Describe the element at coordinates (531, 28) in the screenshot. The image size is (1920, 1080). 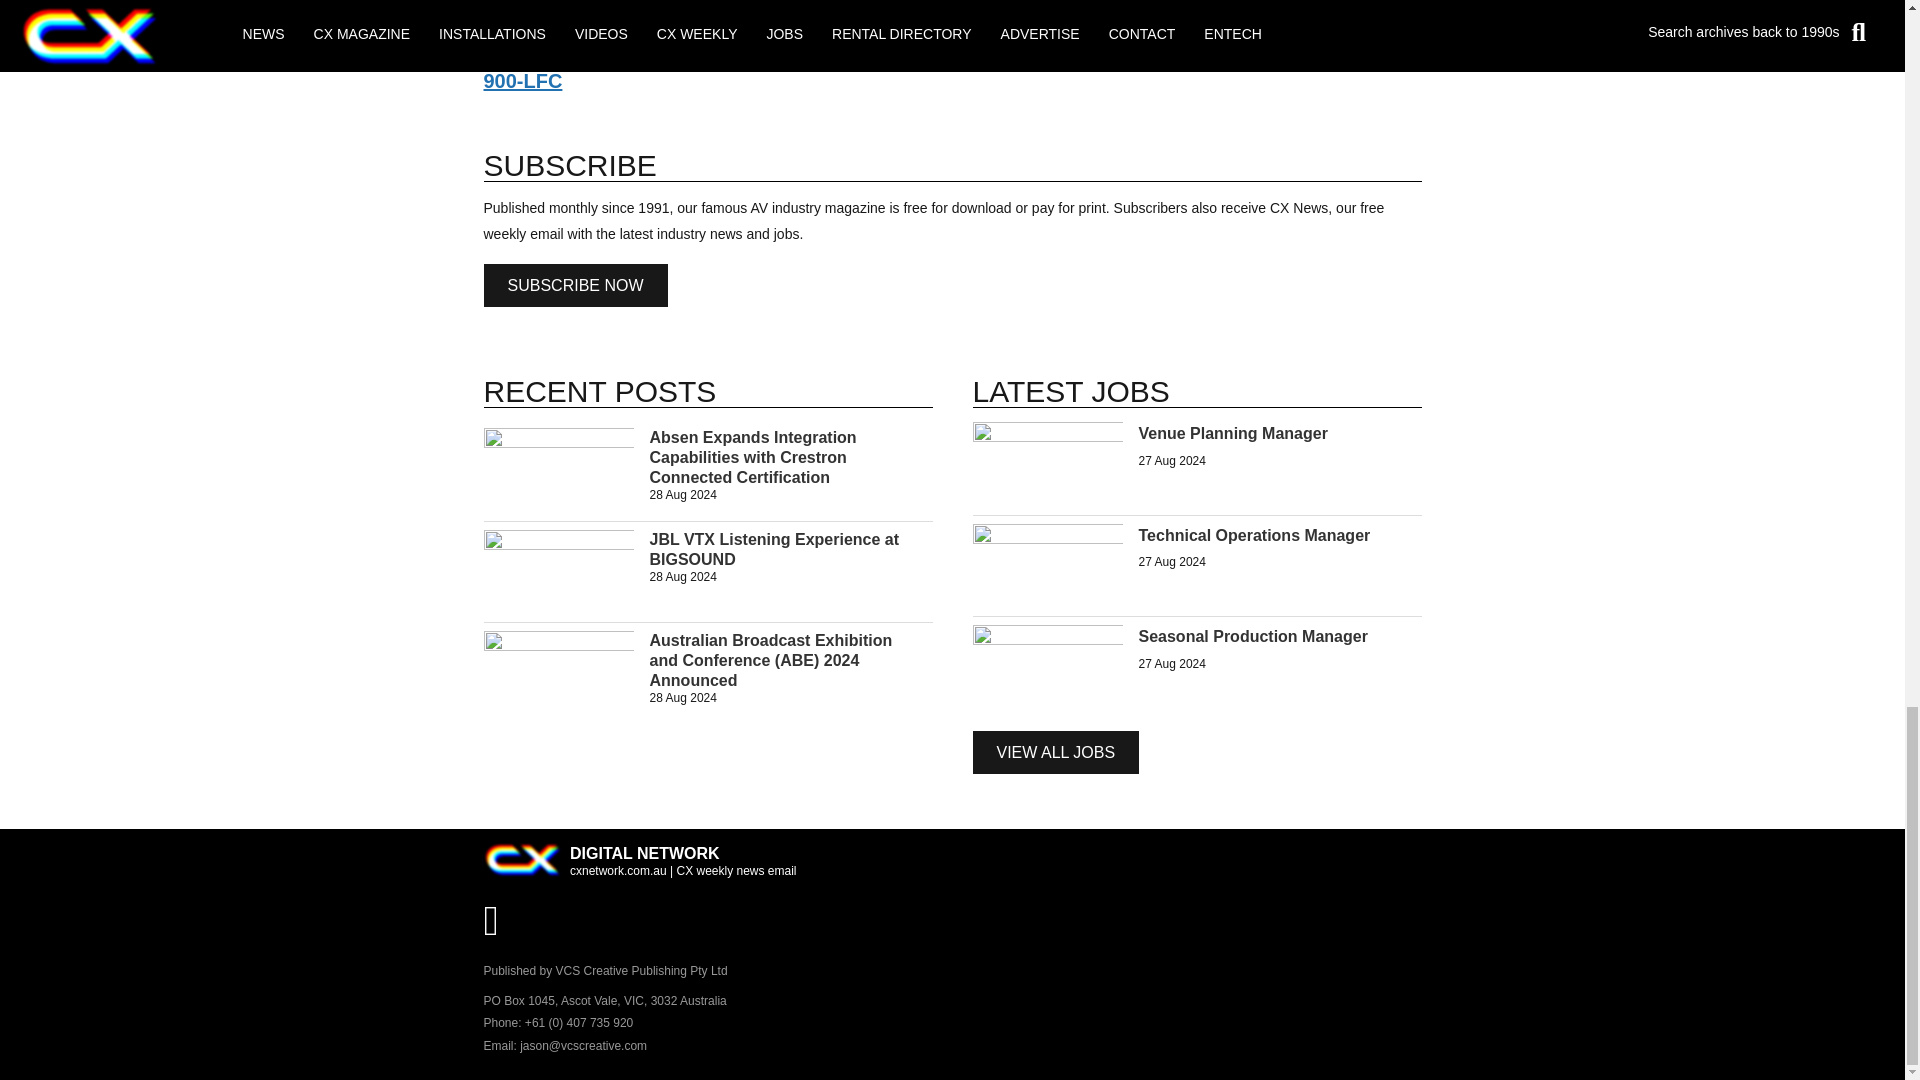
I see `LEOPARD` at that location.